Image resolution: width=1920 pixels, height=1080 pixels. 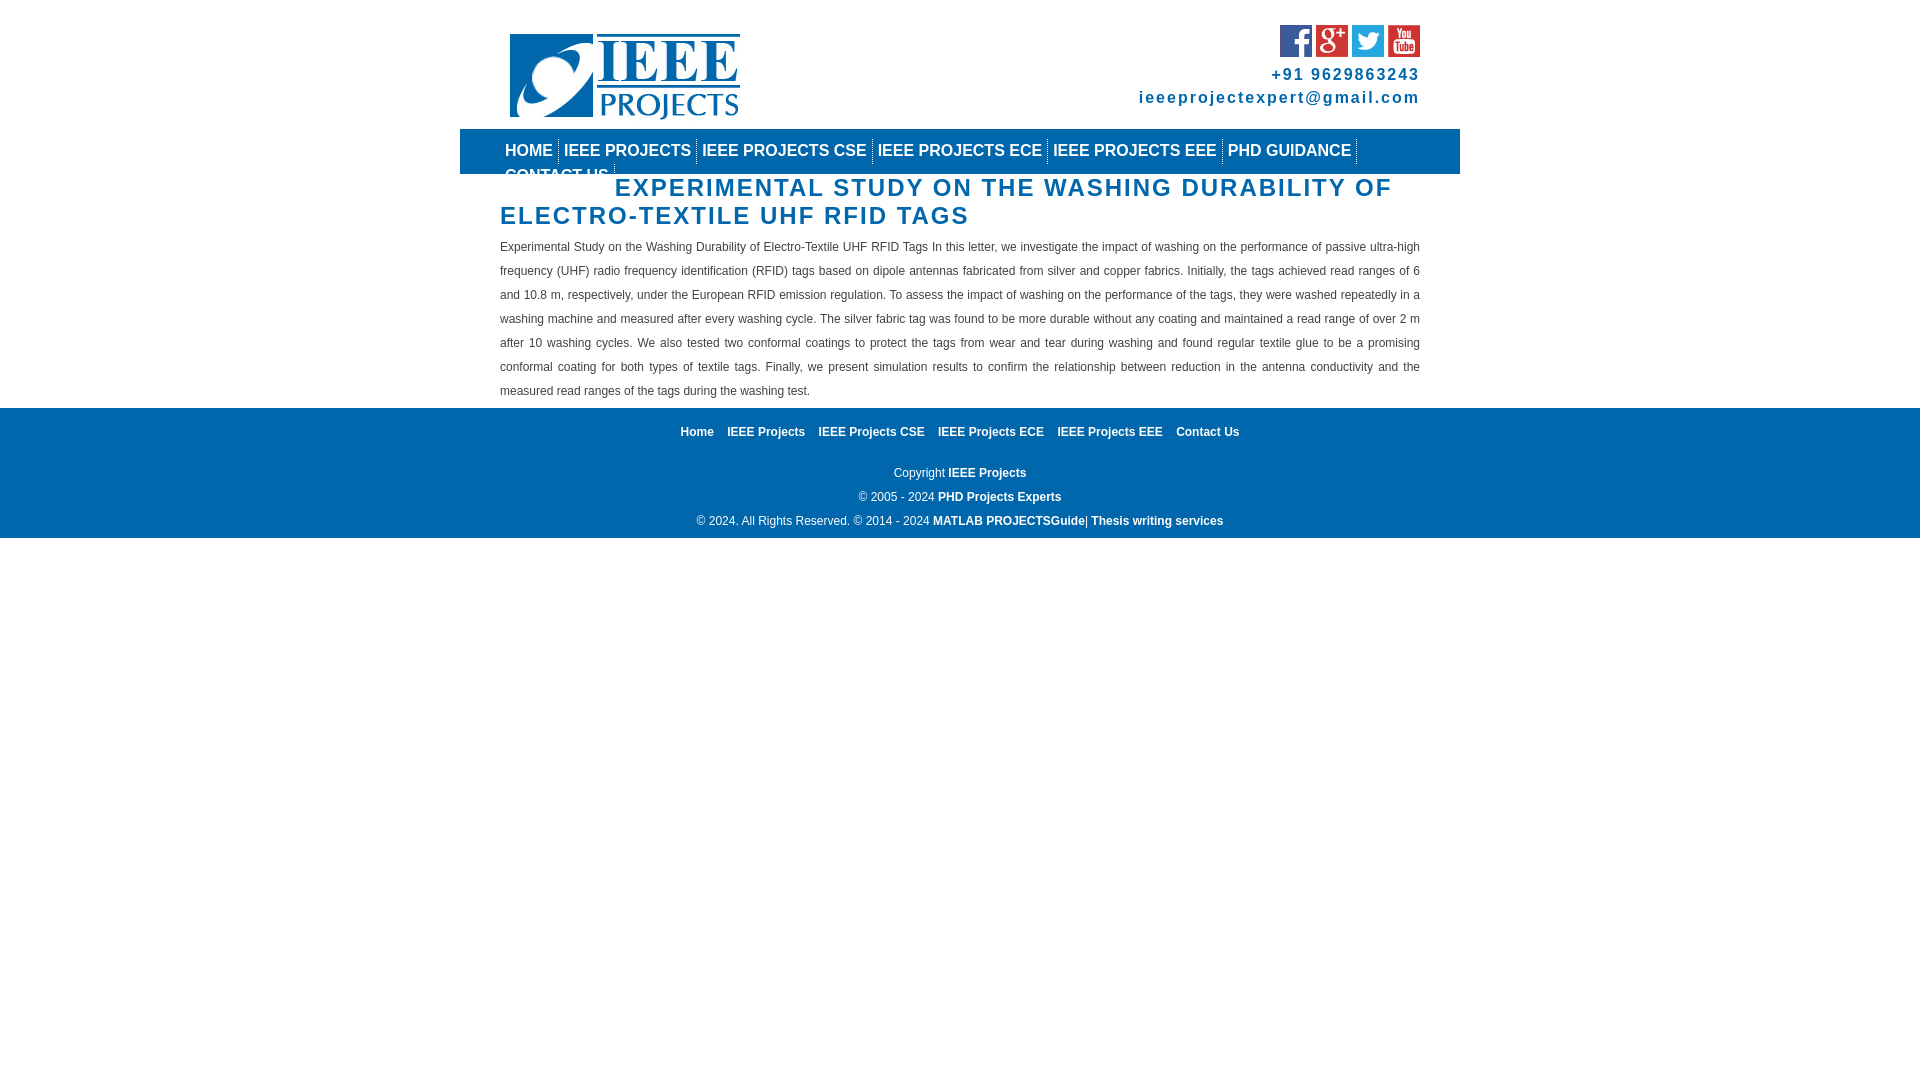 What do you see at coordinates (1290, 150) in the screenshot?
I see `PHD GUIDANCE` at bounding box center [1290, 150].